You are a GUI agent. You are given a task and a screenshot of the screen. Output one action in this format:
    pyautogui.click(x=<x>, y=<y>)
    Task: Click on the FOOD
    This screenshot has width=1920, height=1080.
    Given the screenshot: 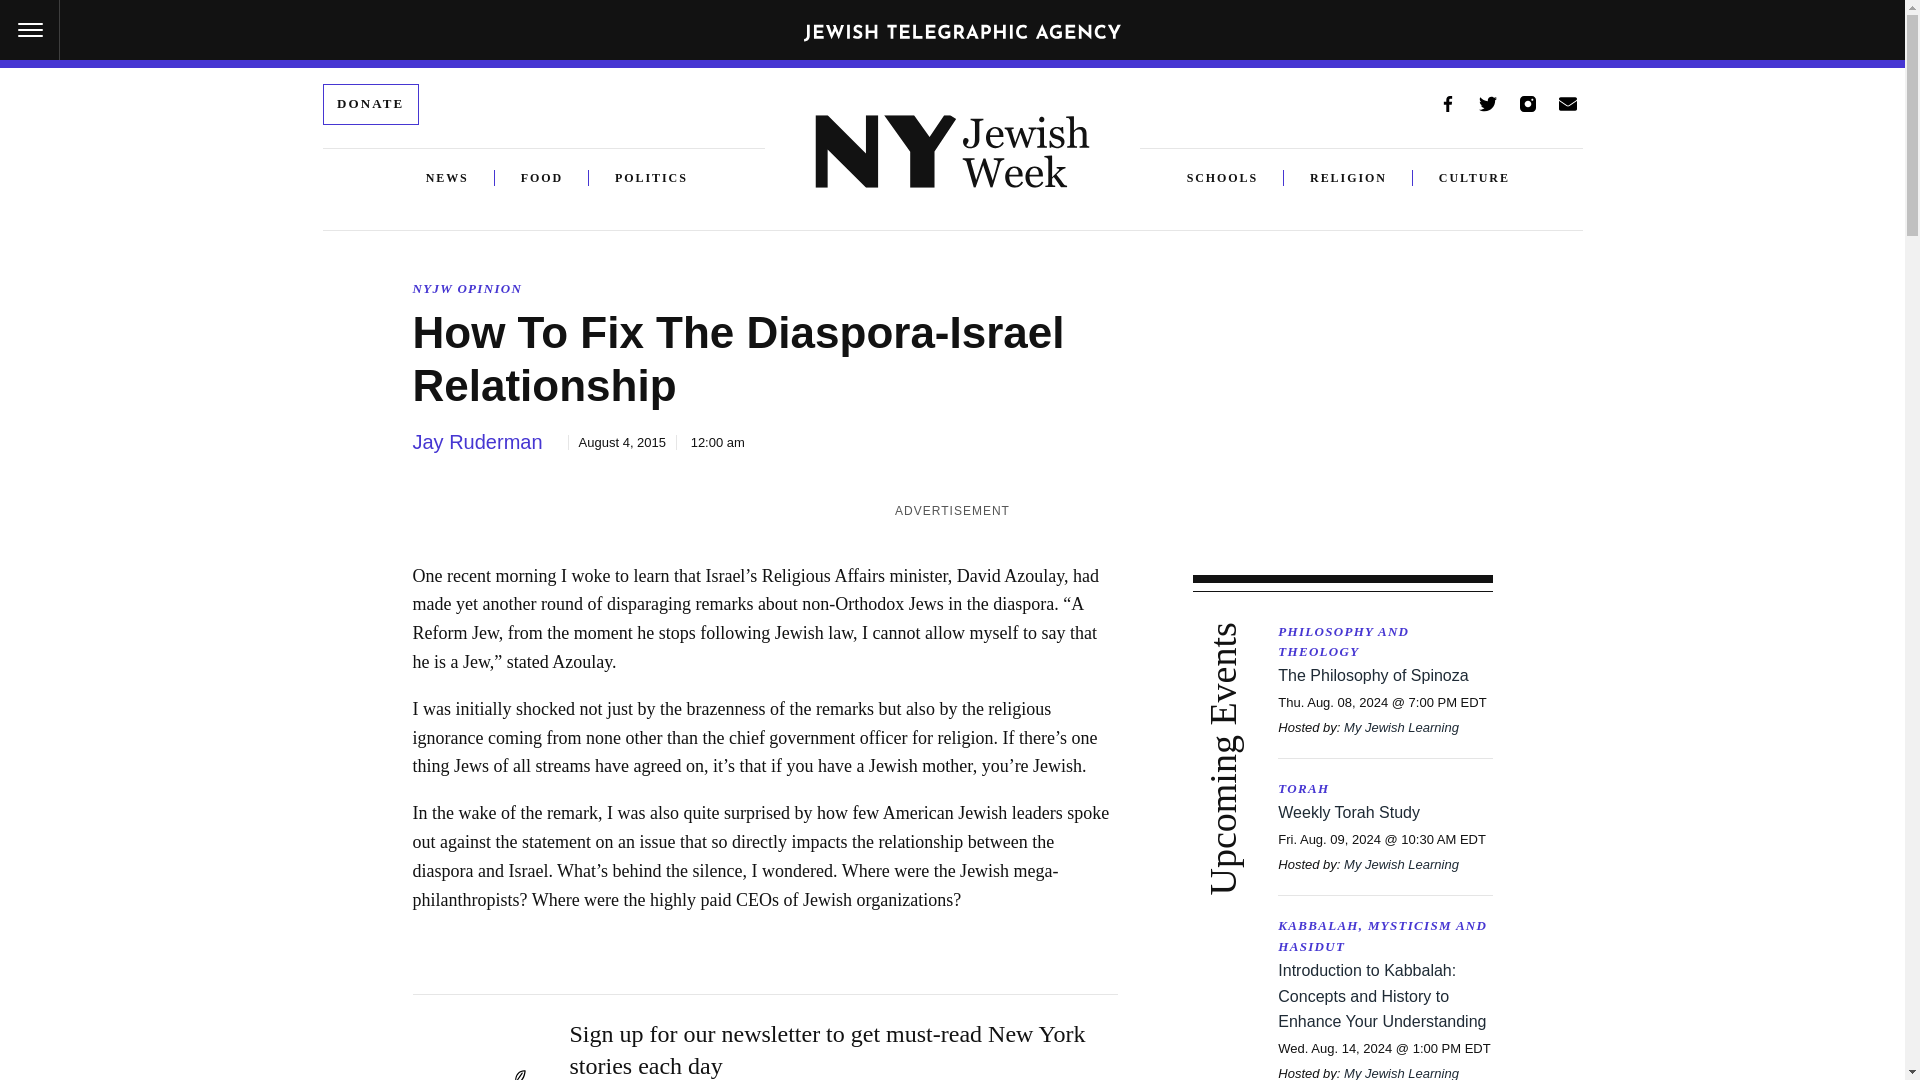 What is the action you would take?
    pyautogui.click(x=542, y=178)
    